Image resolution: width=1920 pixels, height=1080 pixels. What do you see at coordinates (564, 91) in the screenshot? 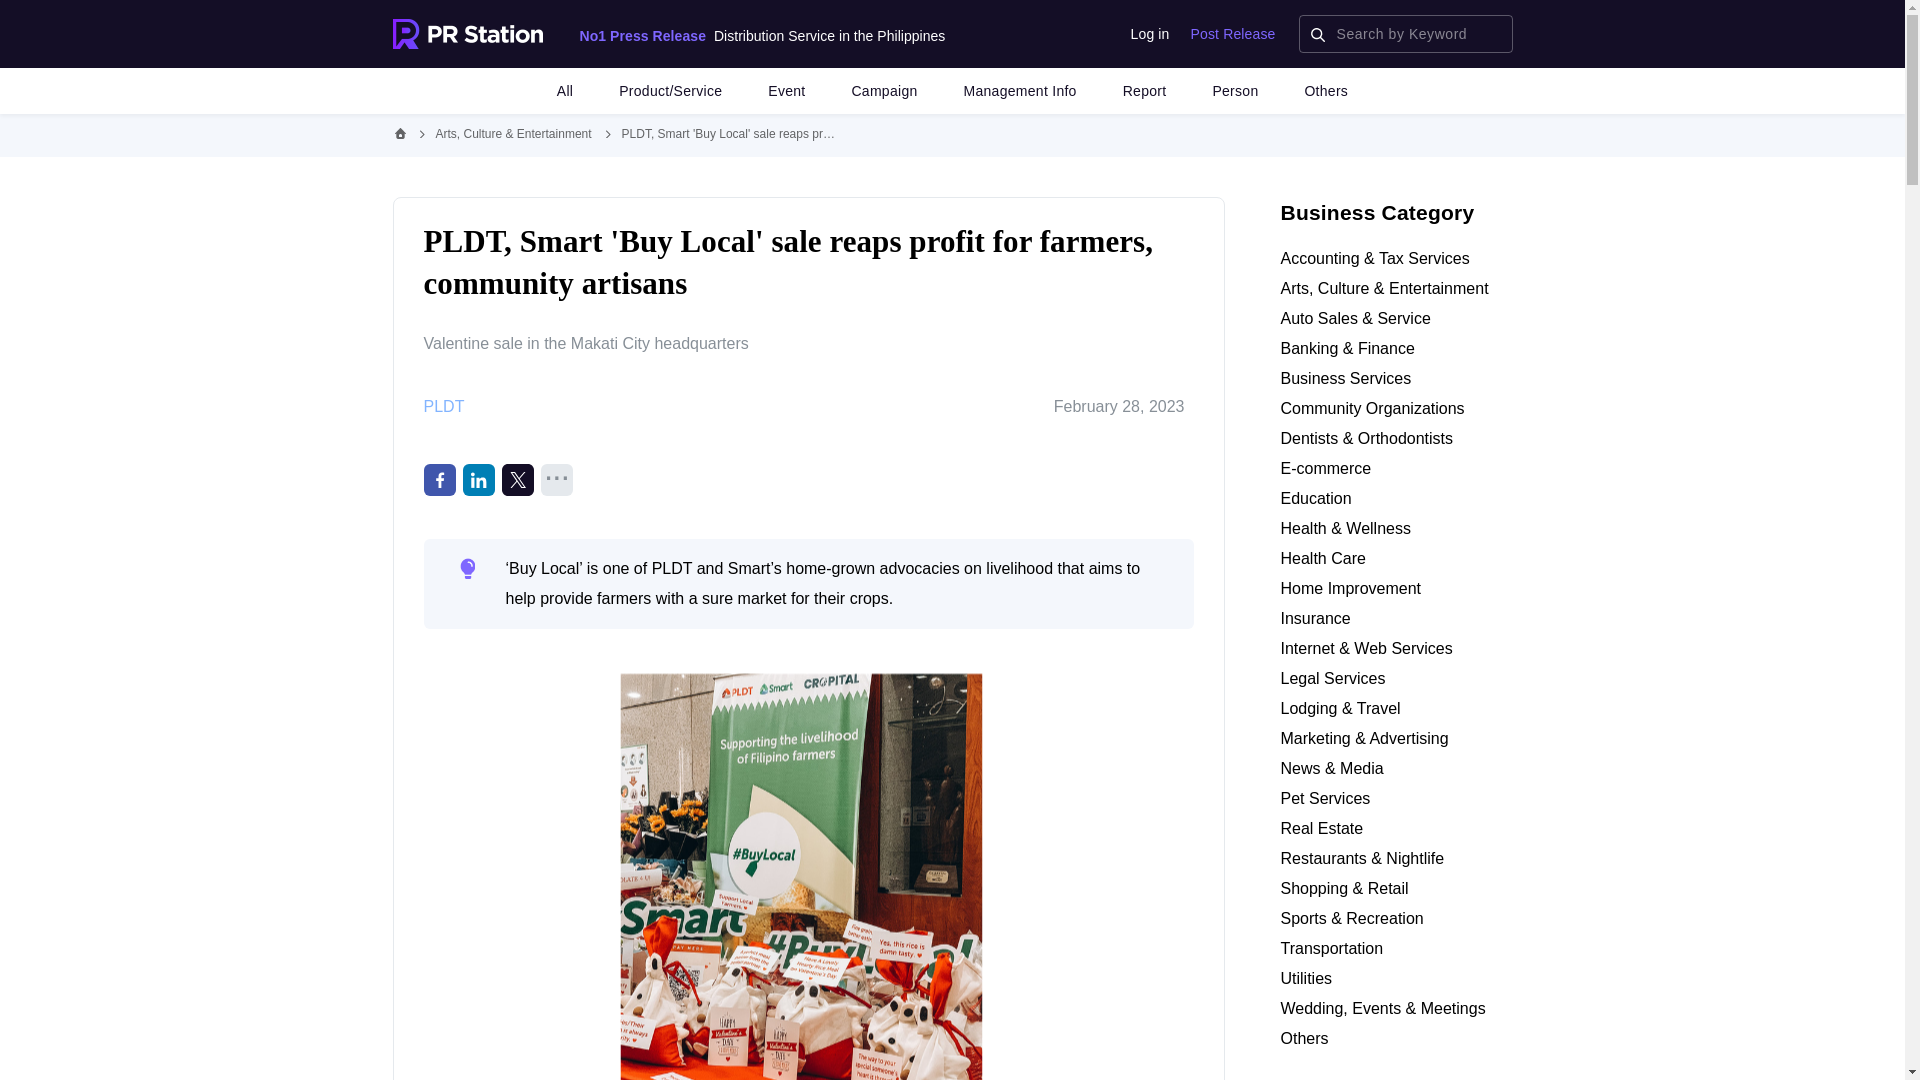
I see `All` at bounding box center [564, 91].